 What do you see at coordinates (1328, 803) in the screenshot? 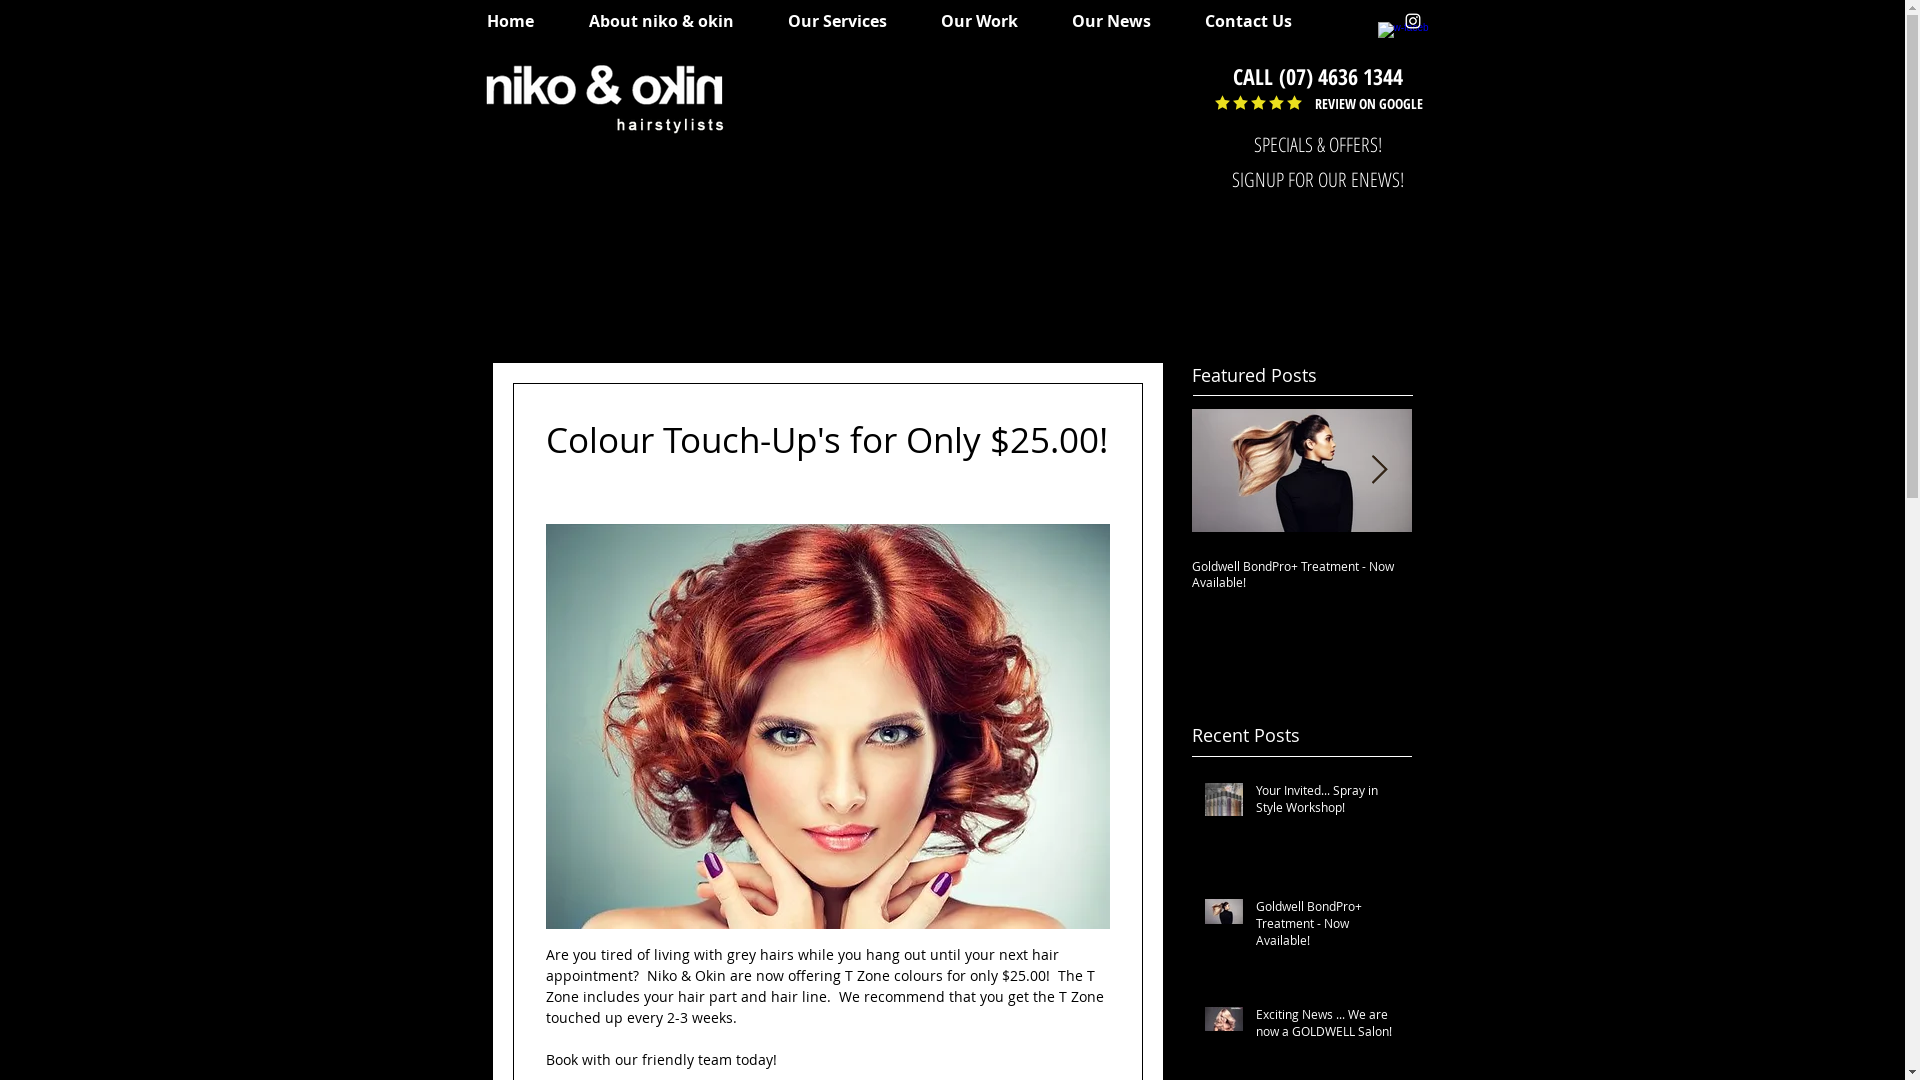
I see `Your Invited... Spray in Style Workshop!` at bounding box center [1328, 803].